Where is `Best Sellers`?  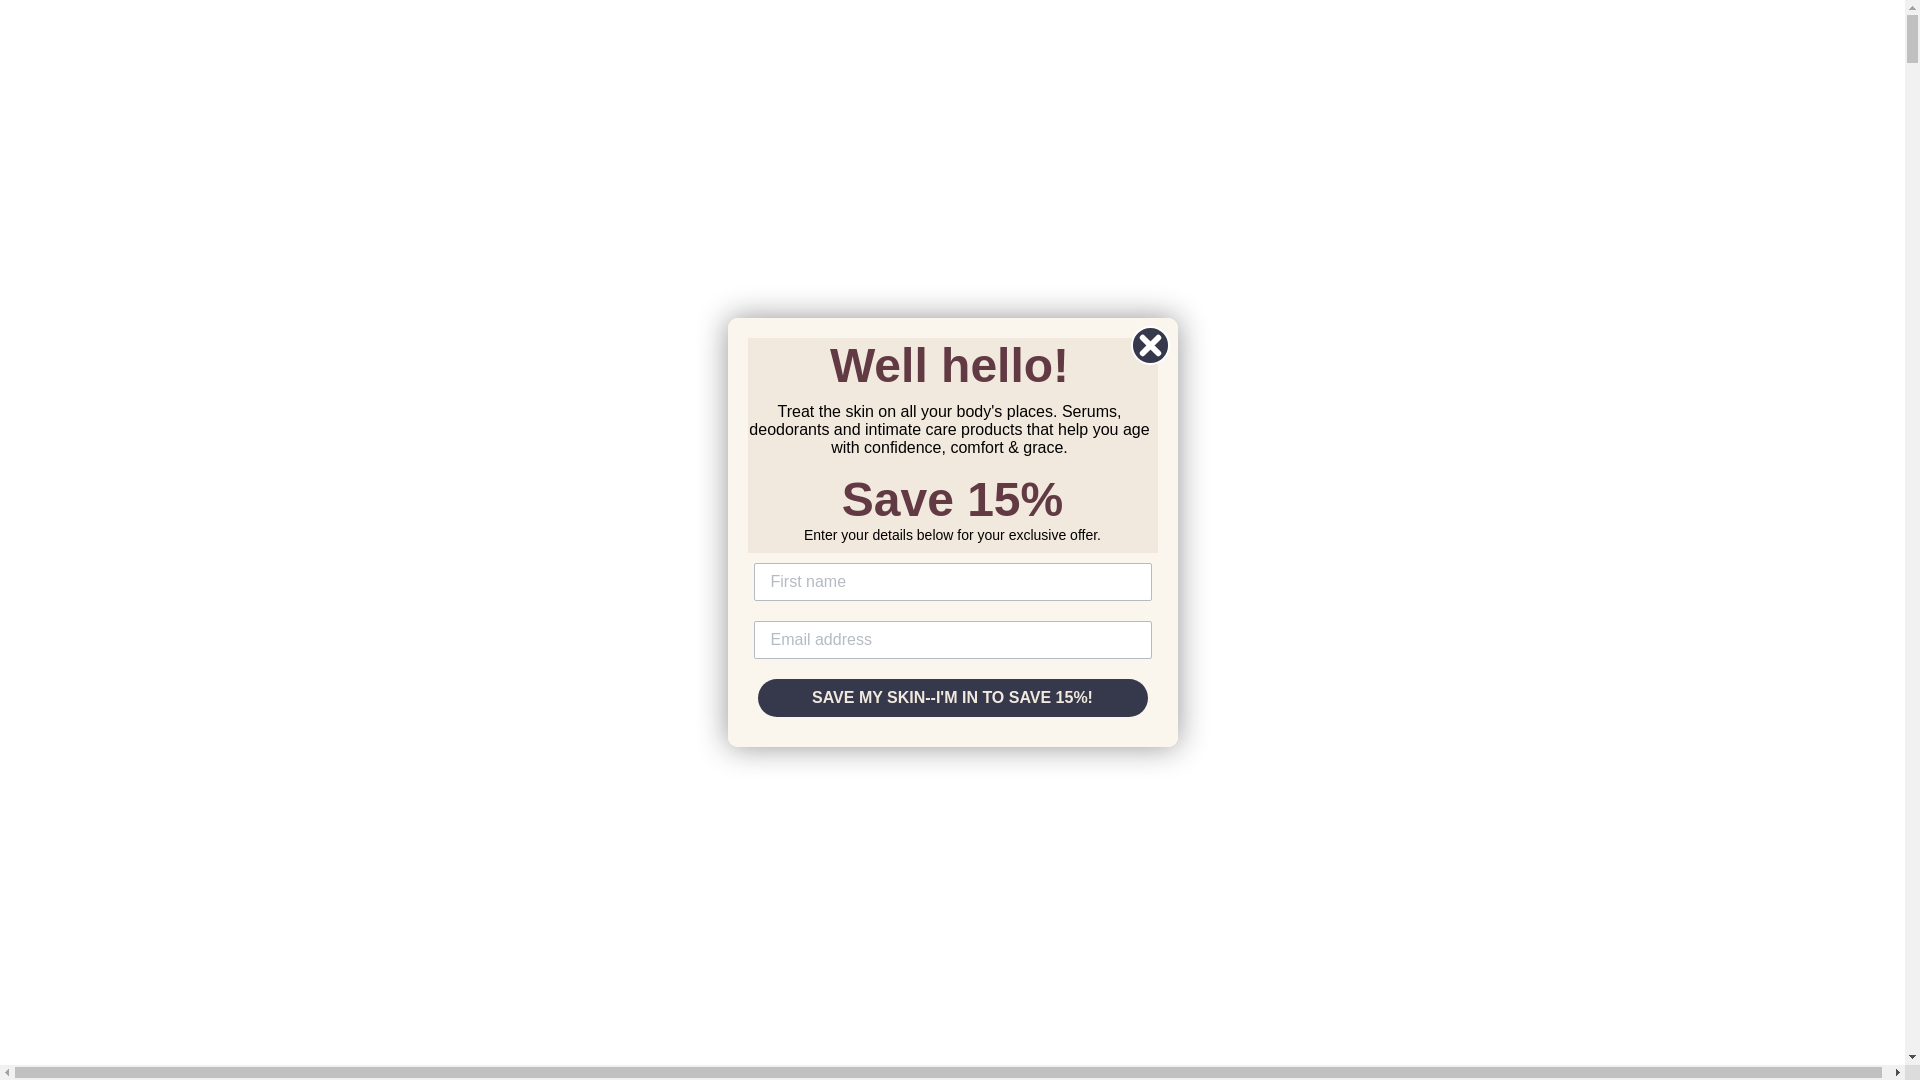
Best Sellers is located at coordinates (131, 728).